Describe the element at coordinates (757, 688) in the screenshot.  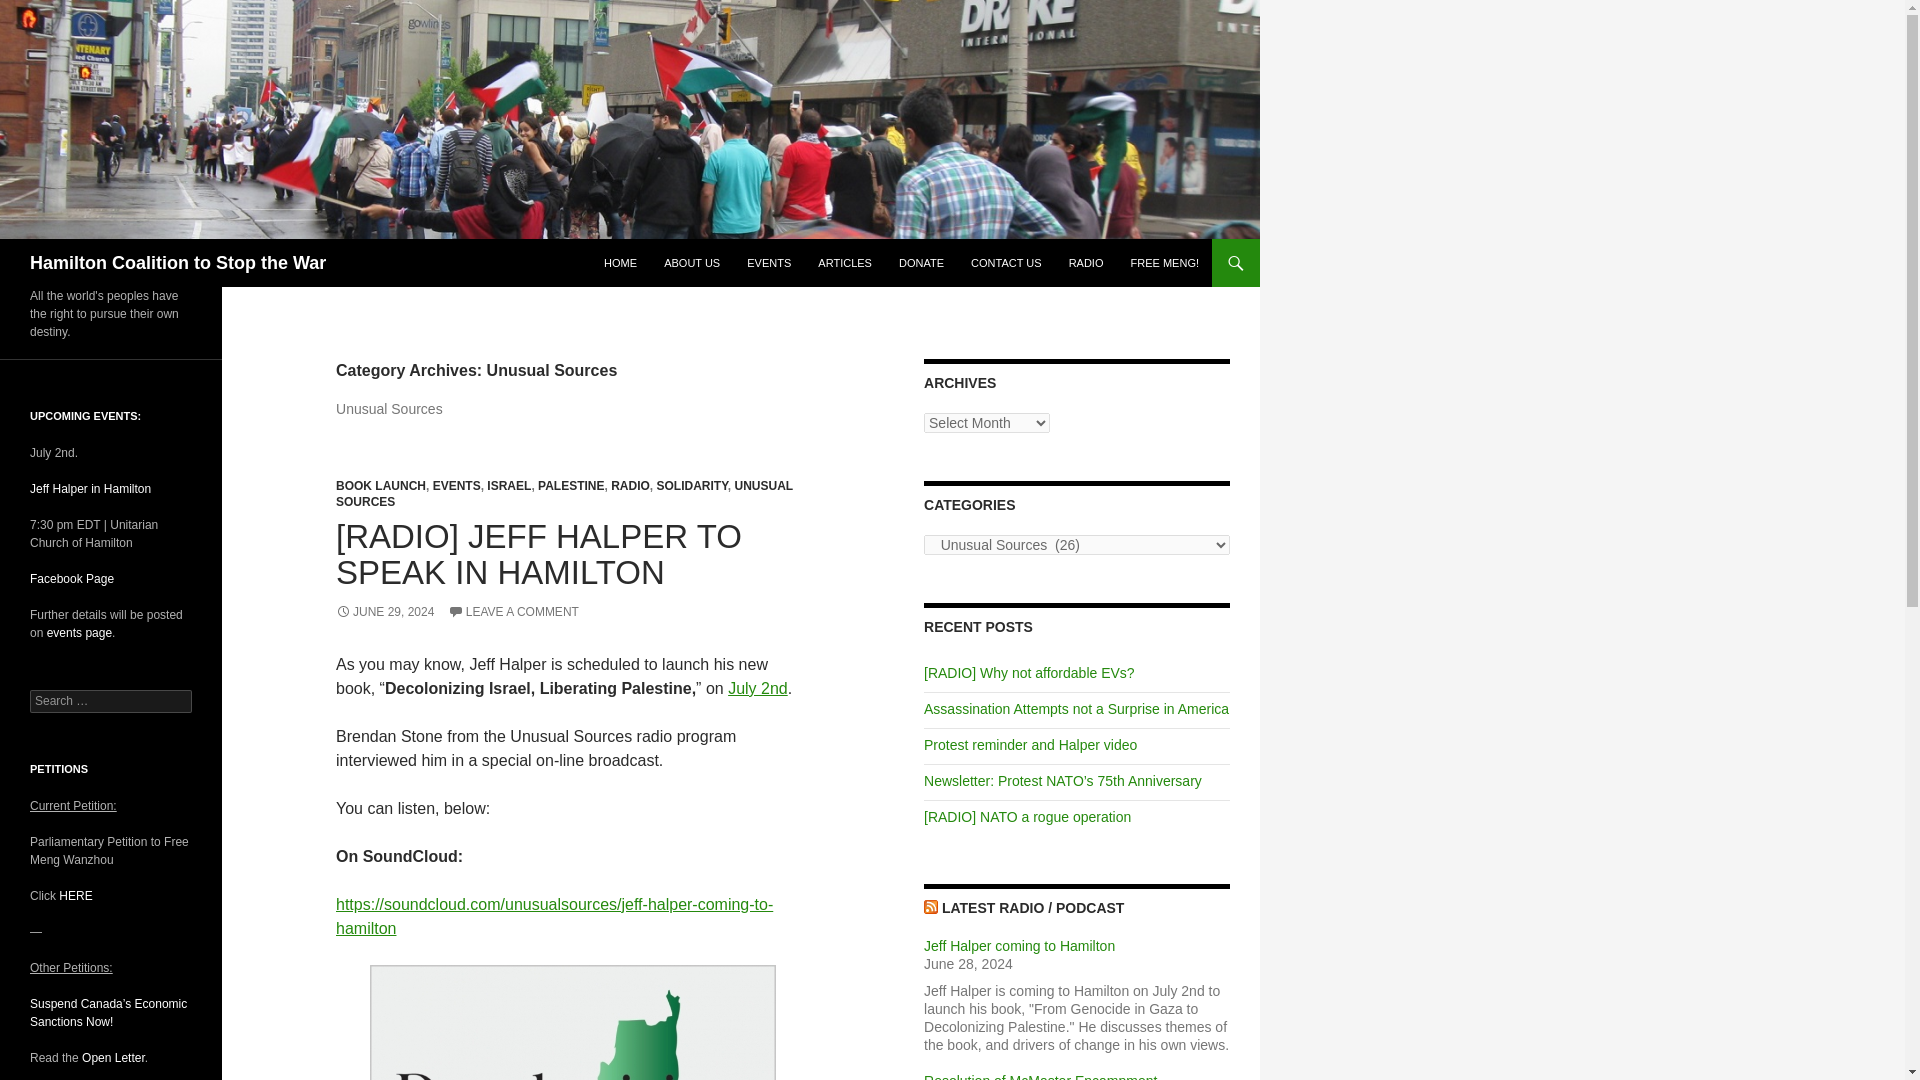
I see `July 2nd` at that location.